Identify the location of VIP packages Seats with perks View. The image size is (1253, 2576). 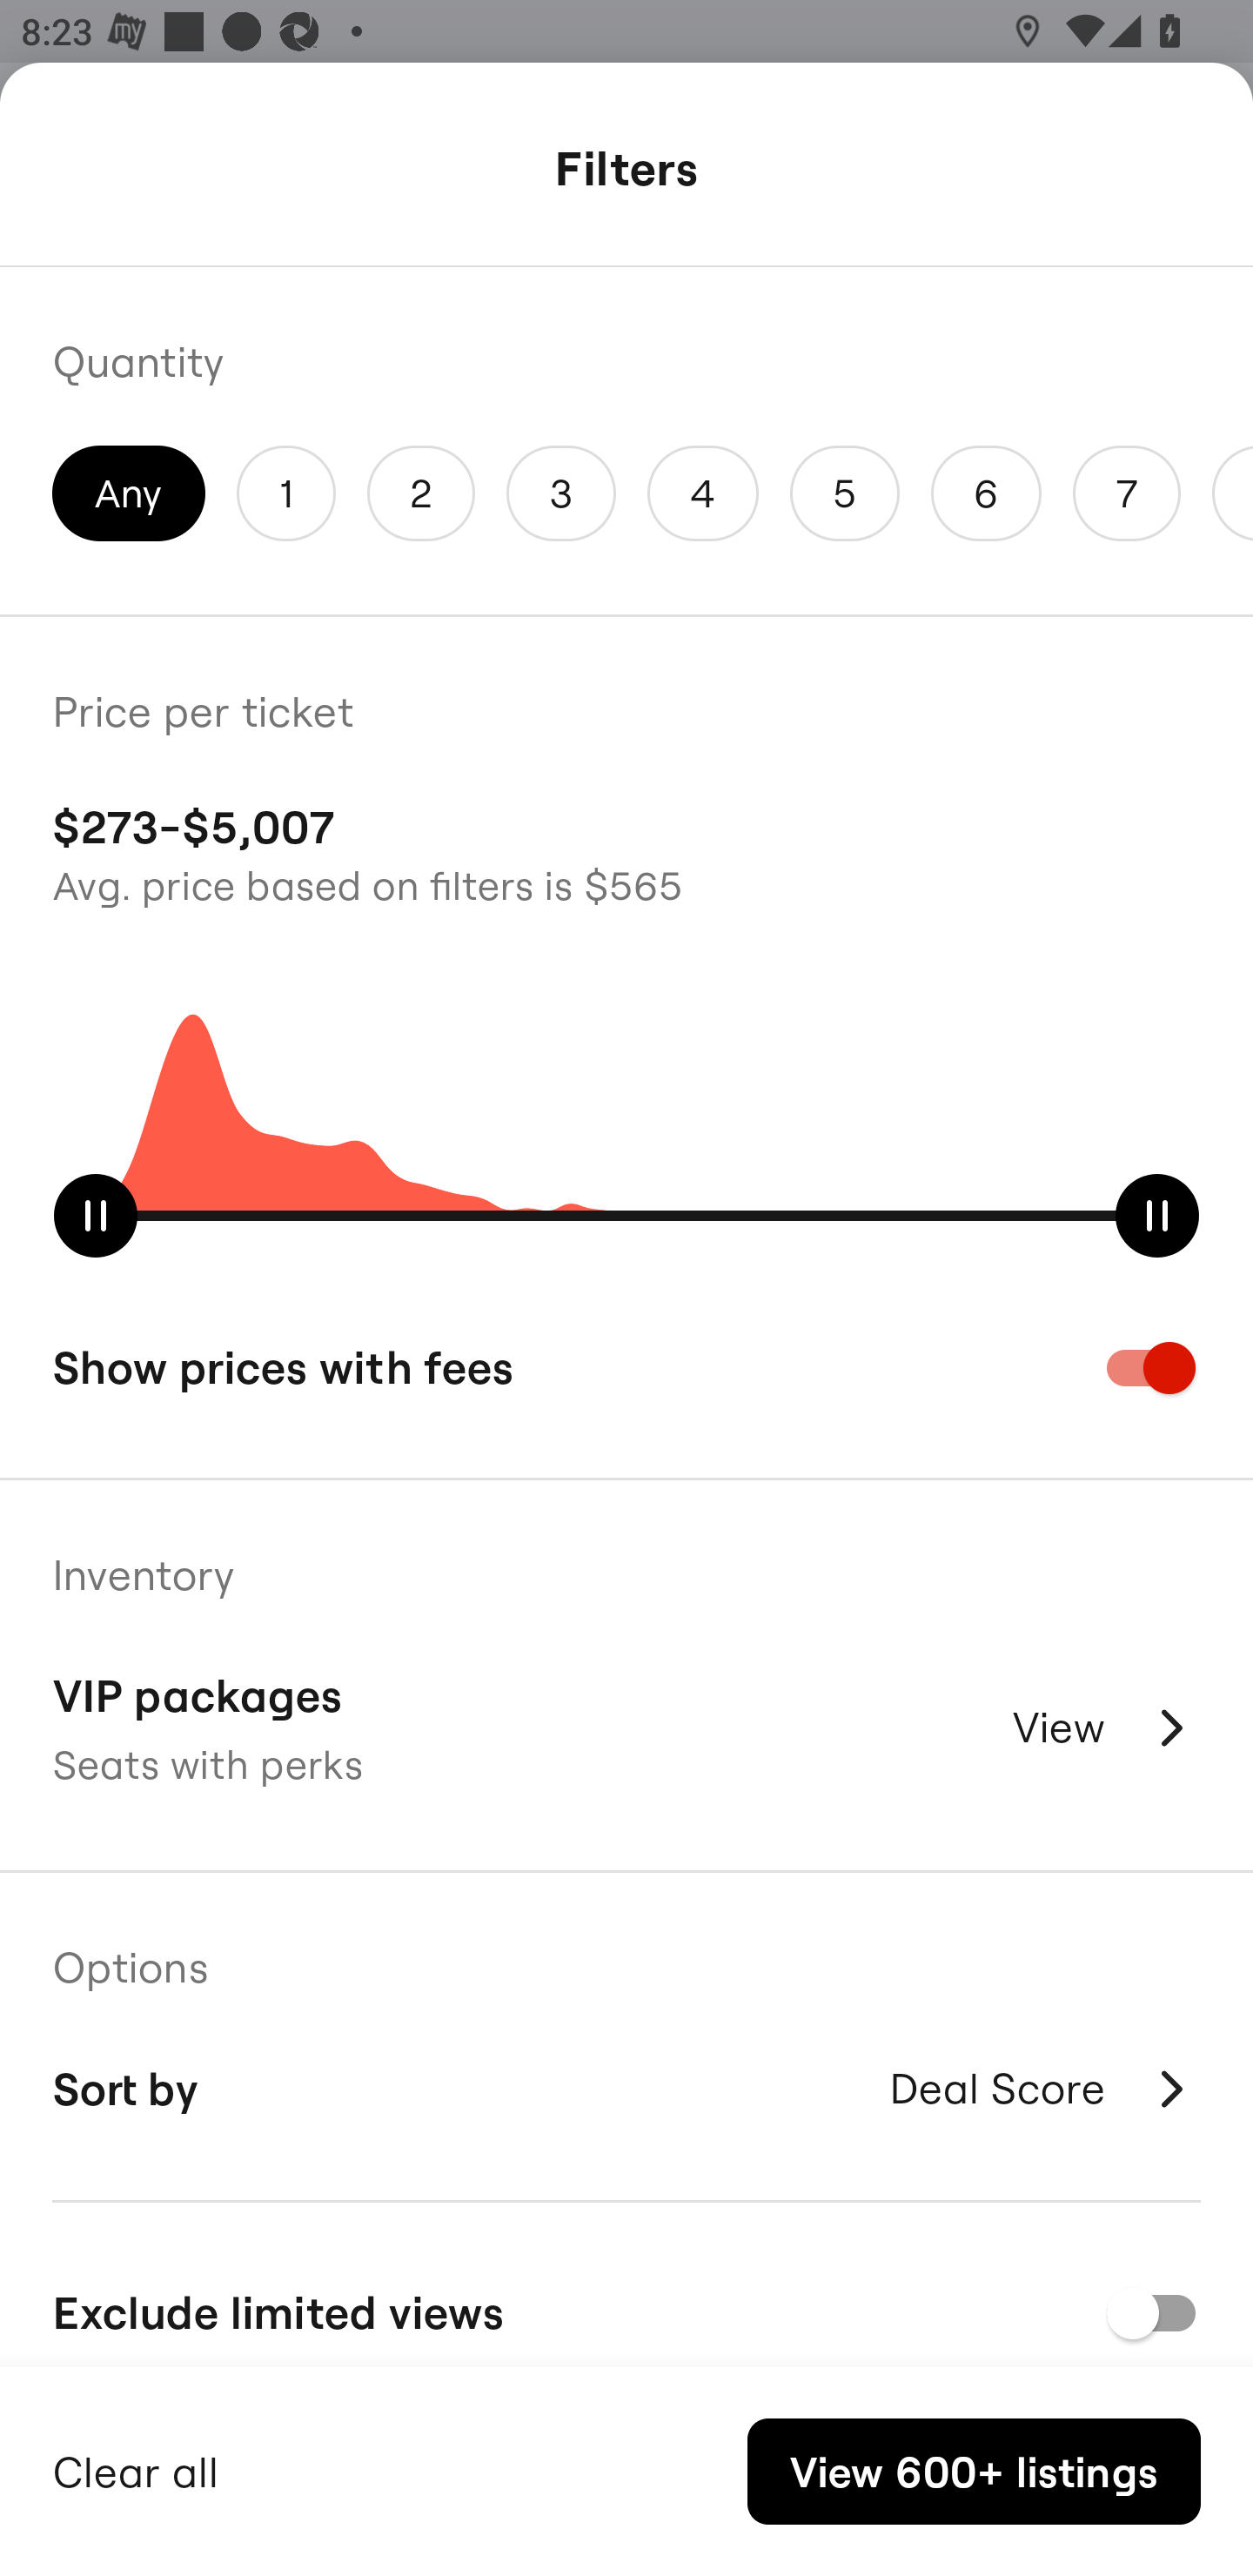
(626, 1728).